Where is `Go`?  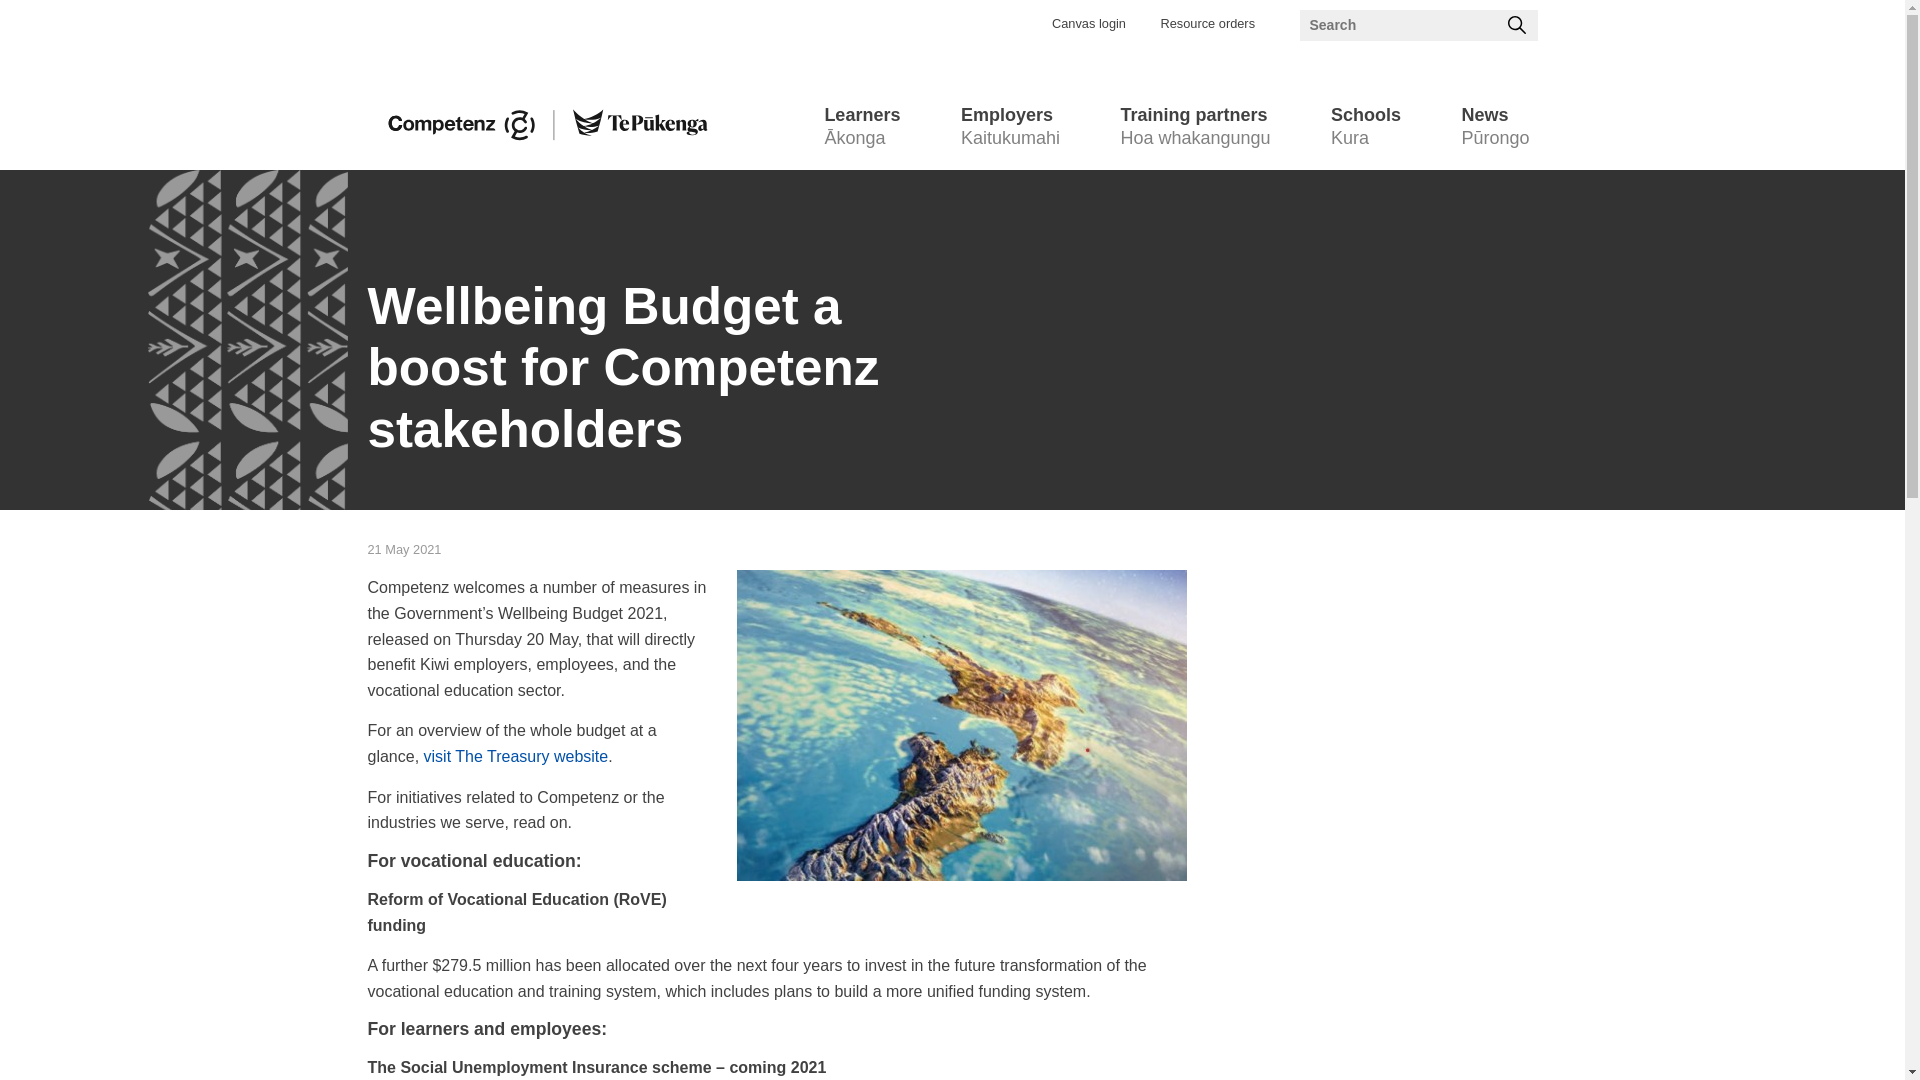
Go is located at coordinates (1010, 128).